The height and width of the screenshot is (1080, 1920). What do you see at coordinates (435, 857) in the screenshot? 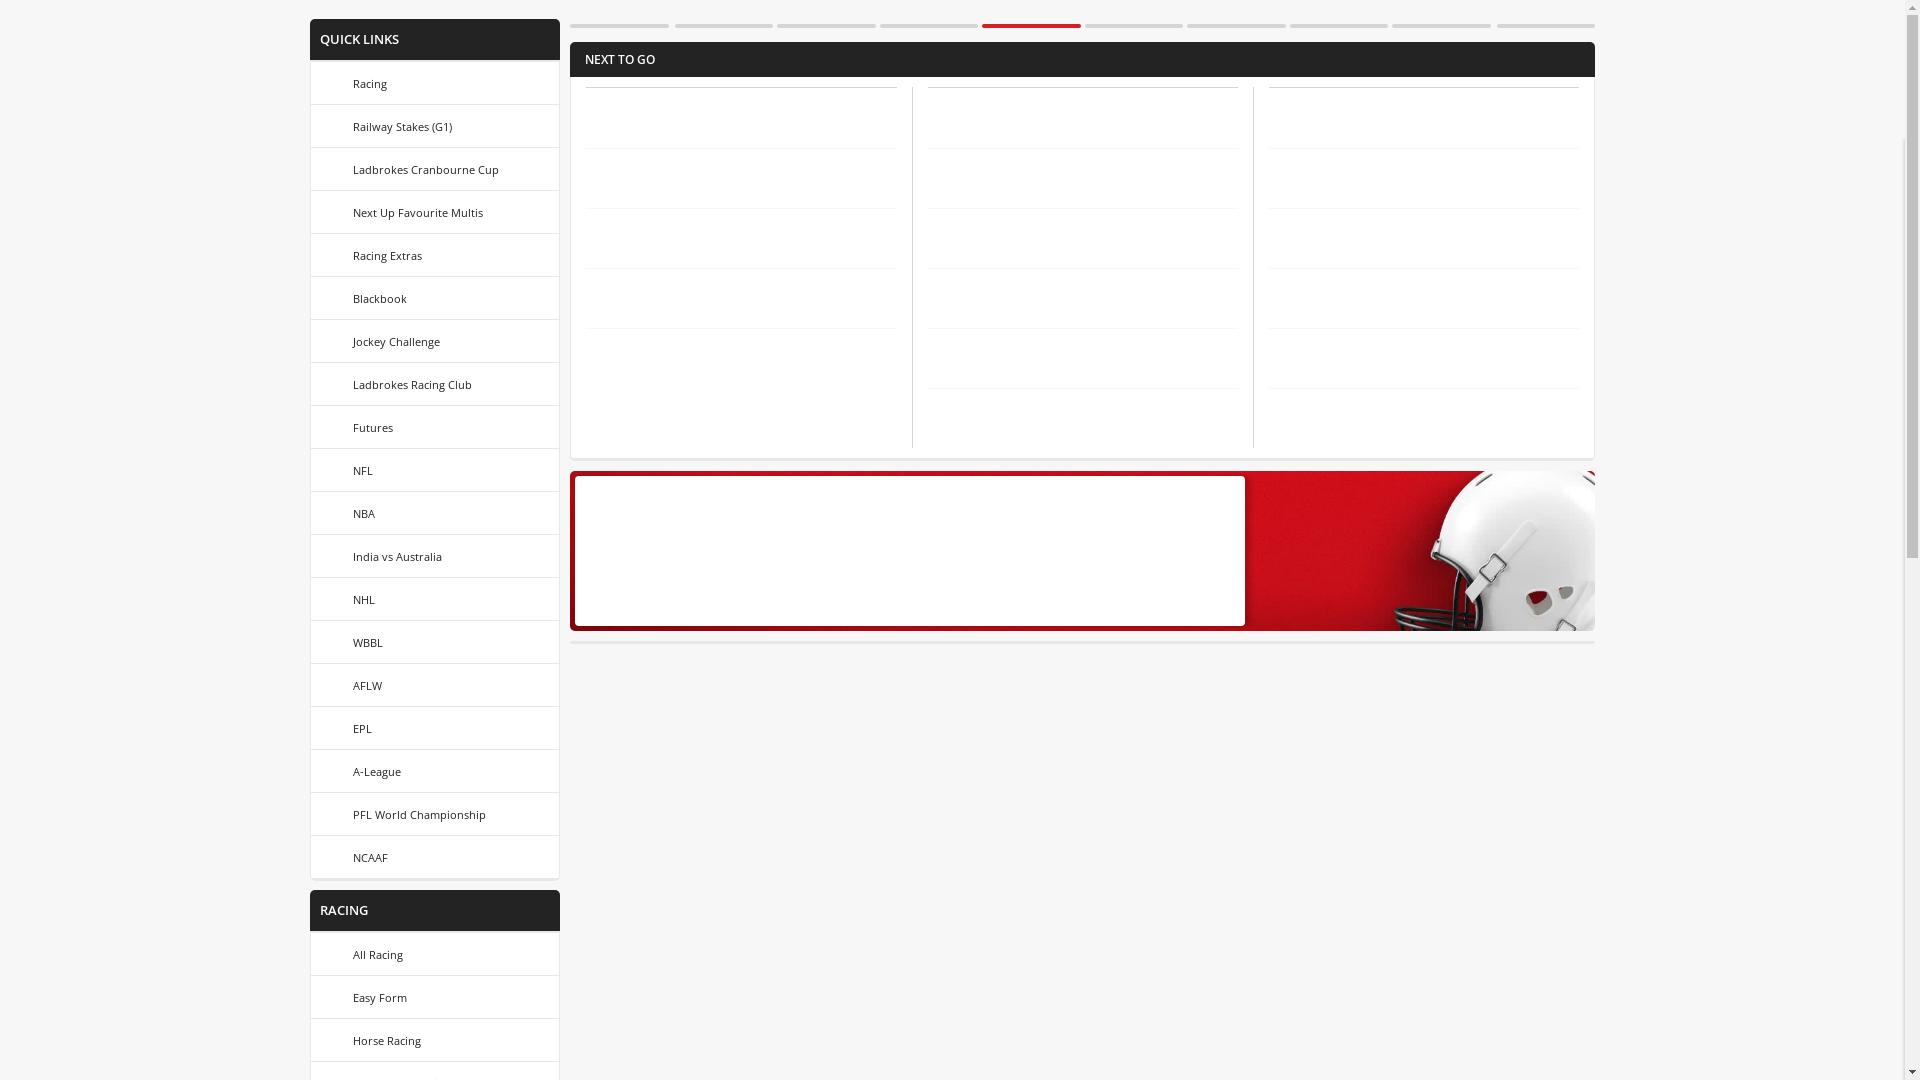
I see `NCAAF` at bounding box center [435, 857].